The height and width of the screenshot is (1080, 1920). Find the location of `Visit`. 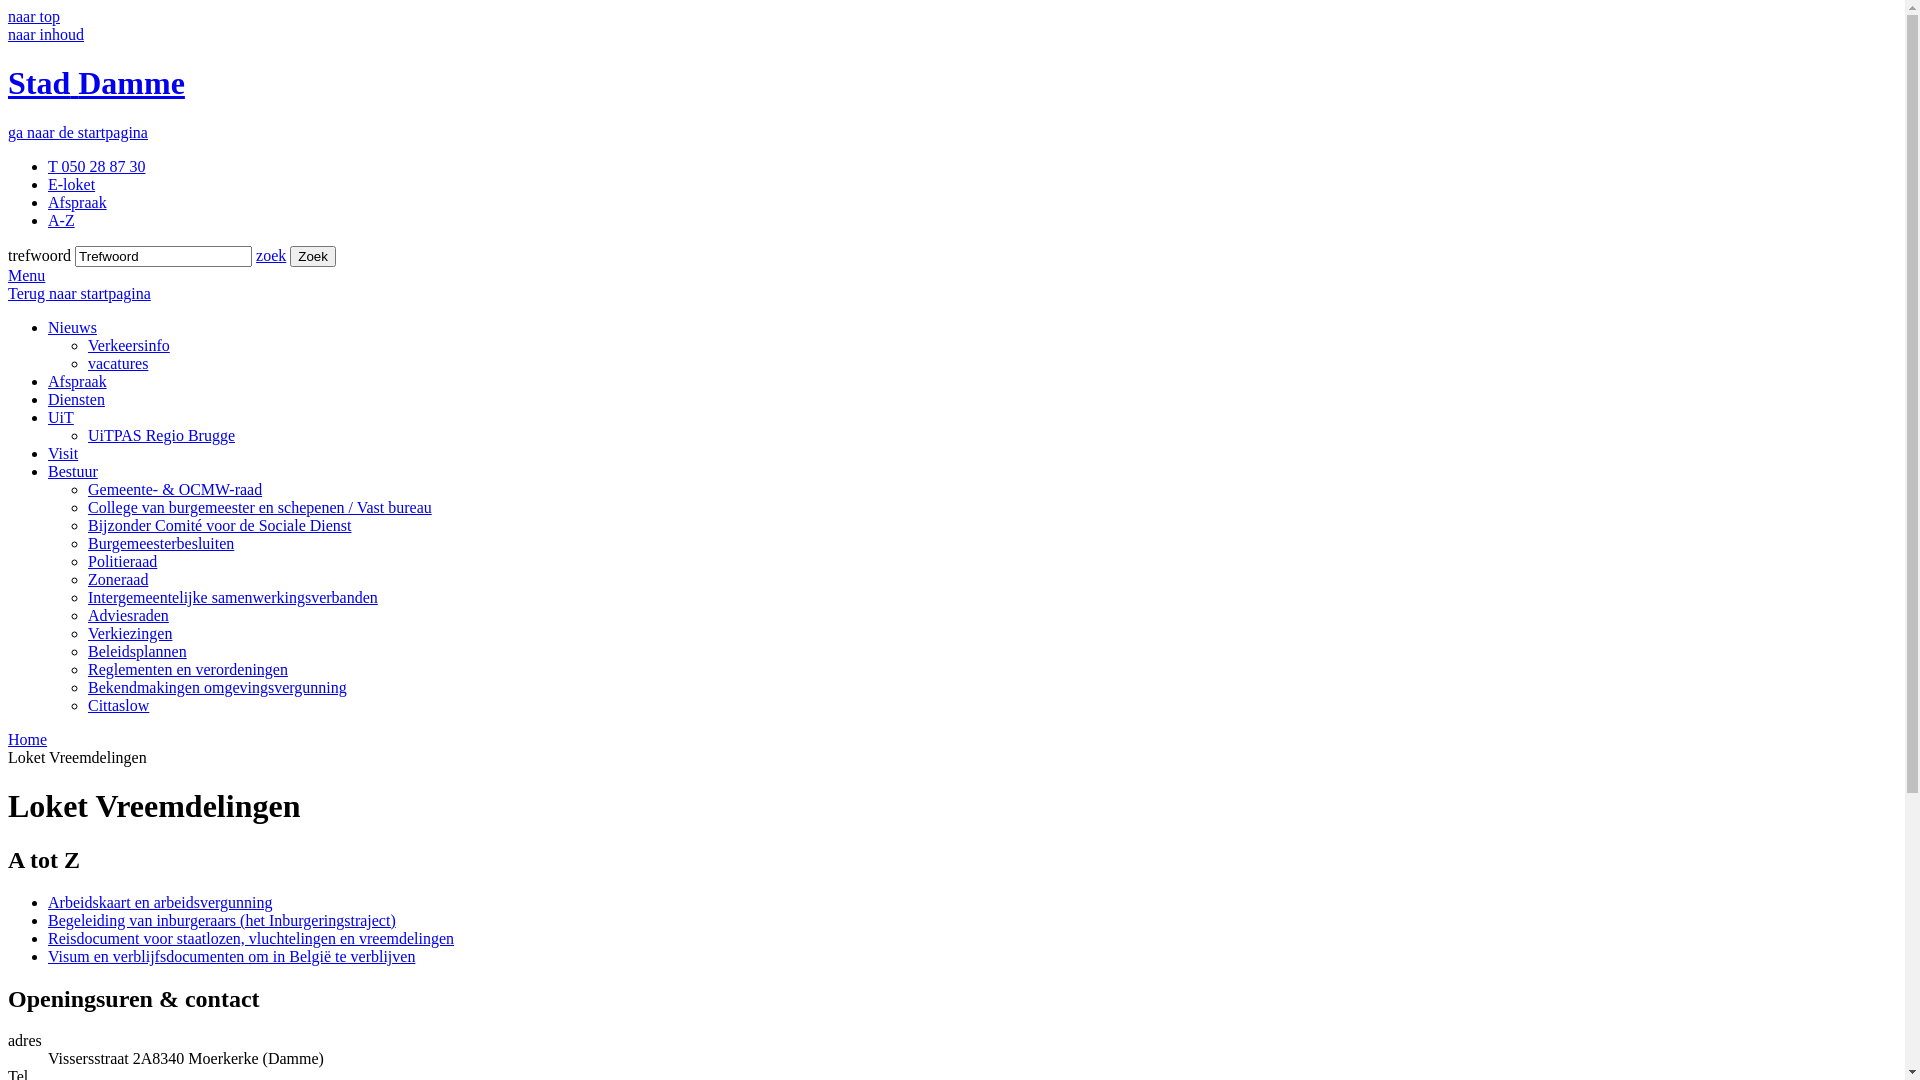

Visit is located at coordinates (63, 454).